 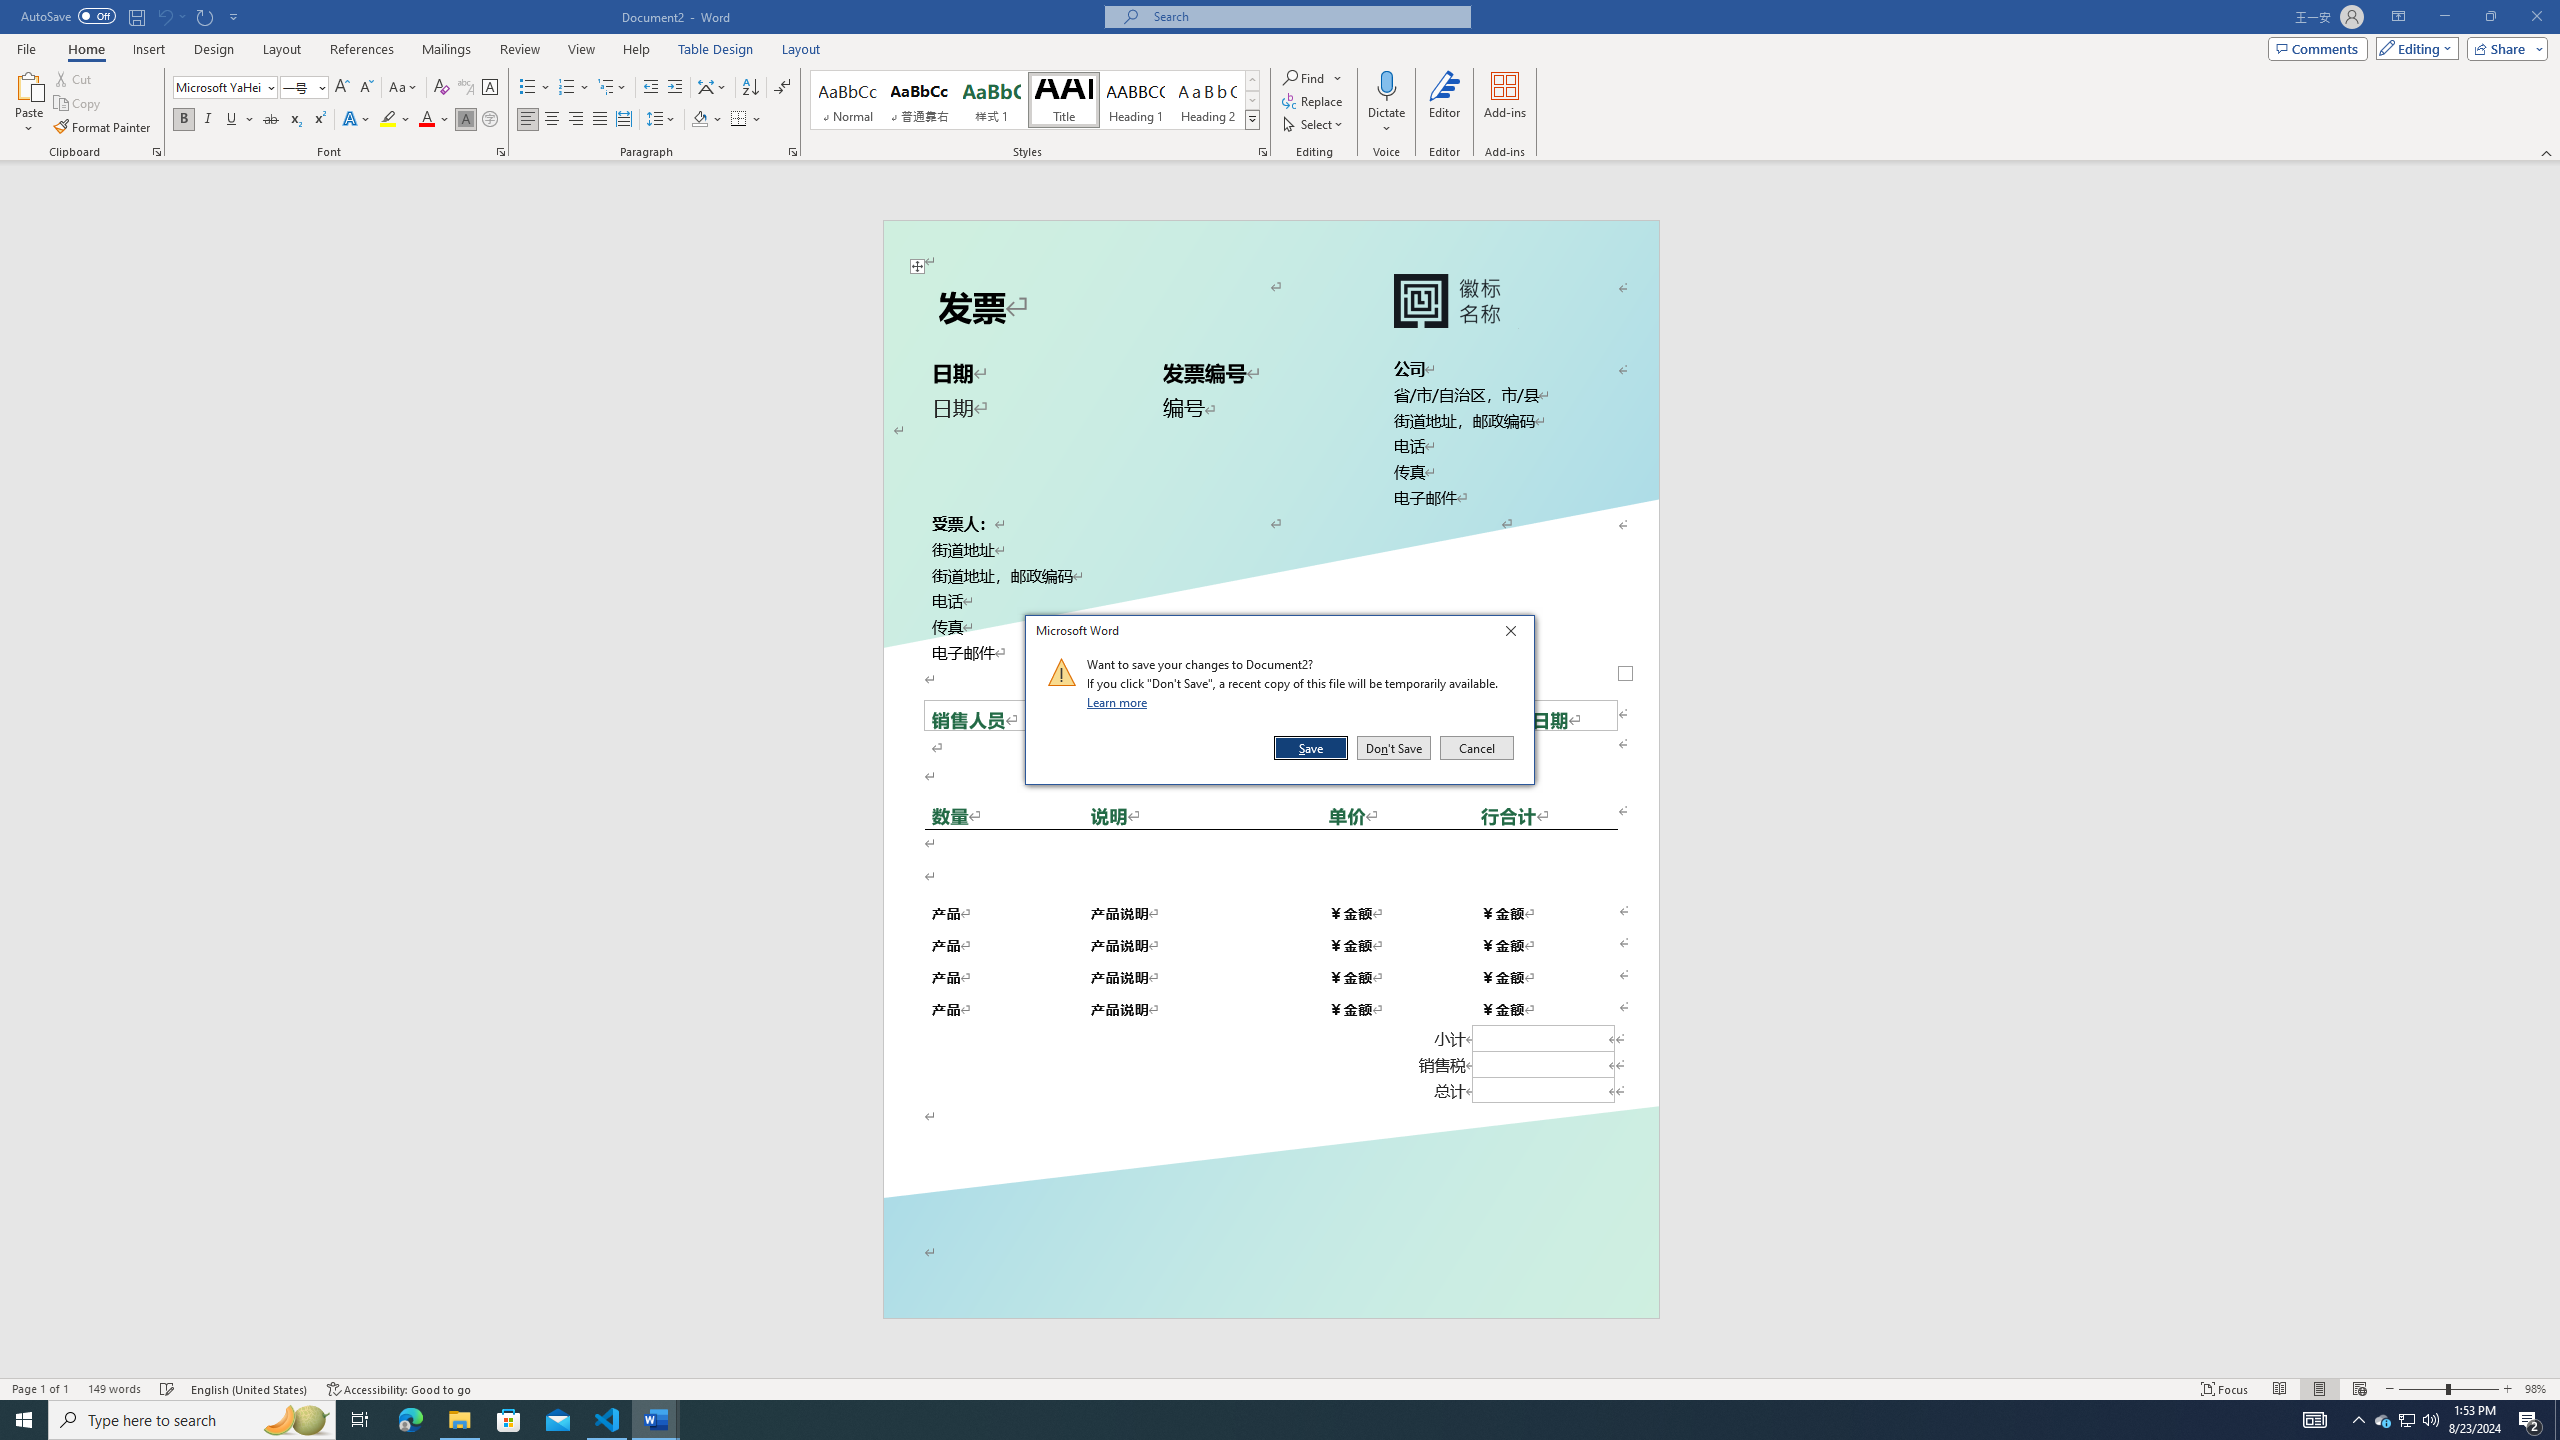 I want to click on Borders, so click(x=738, y=120).